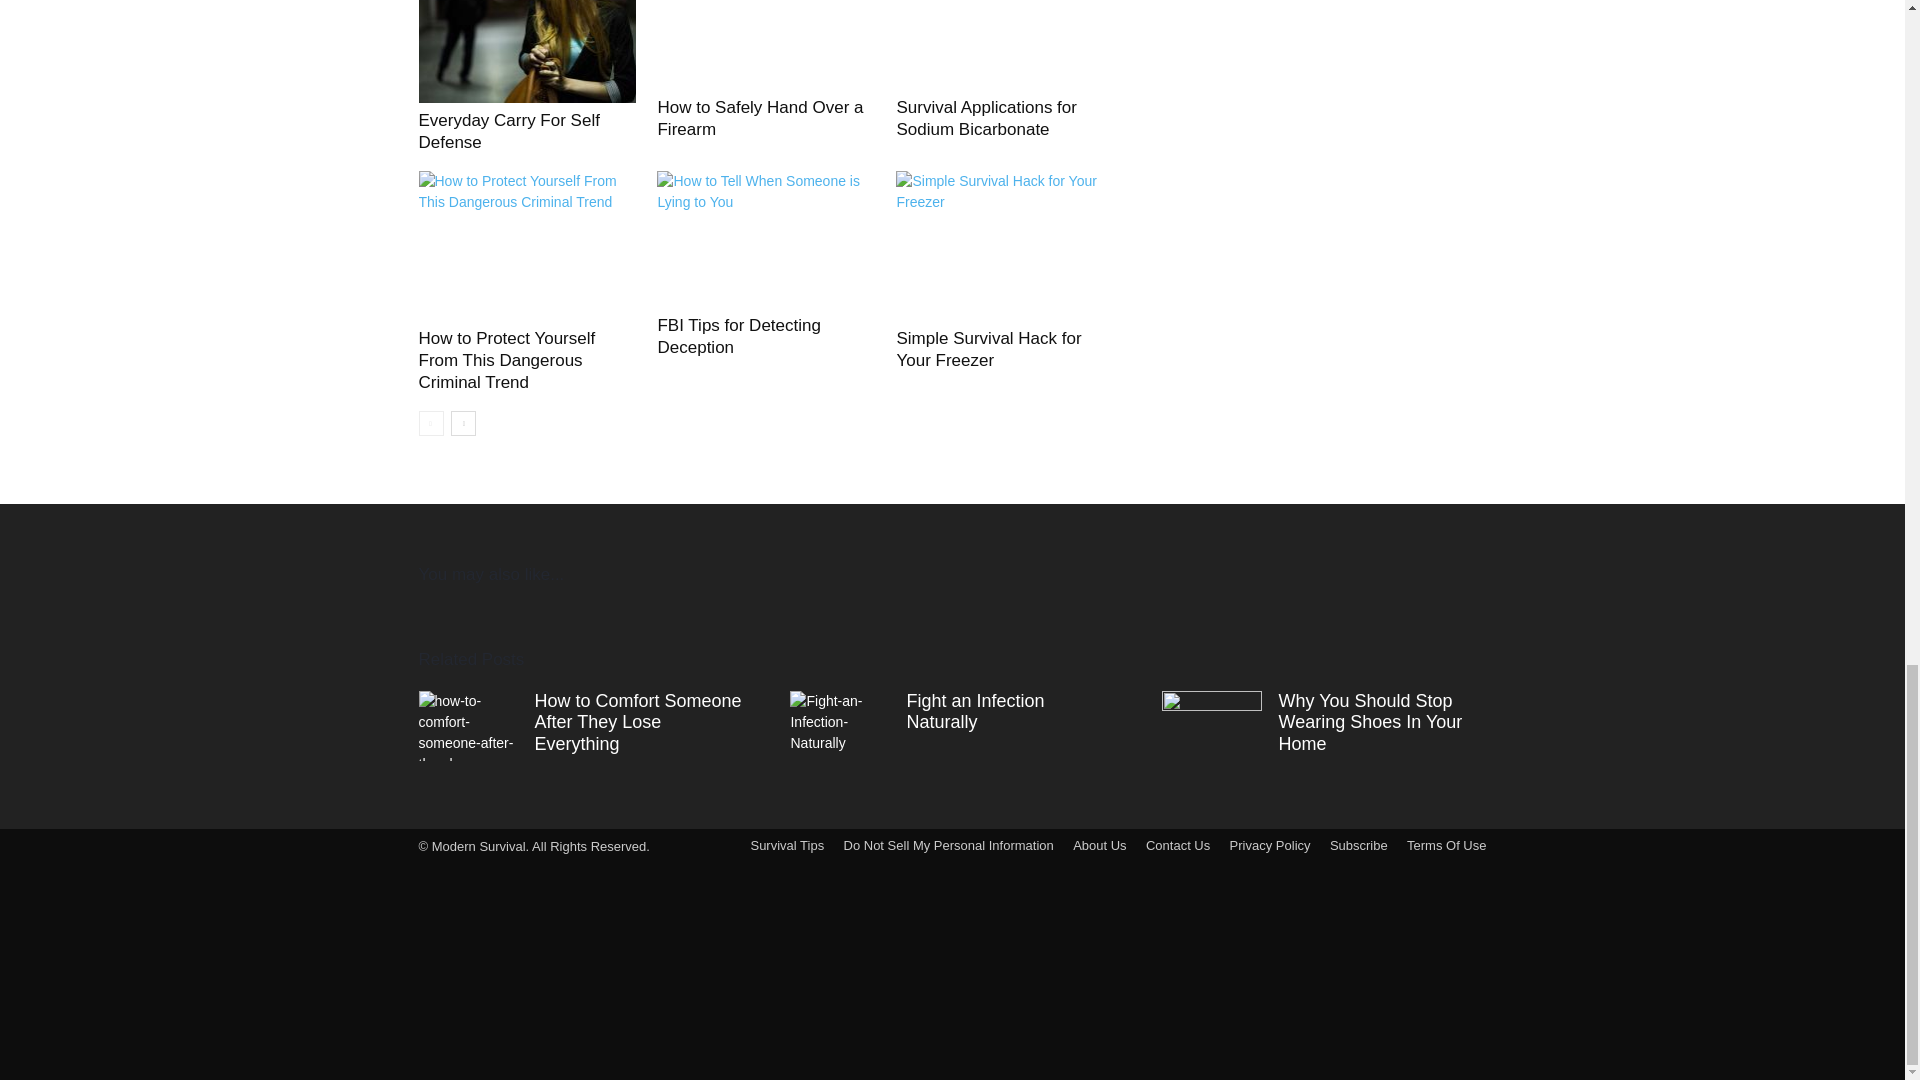 This screenshot has height=1080, width=1920. What do you see at coordinates (986, 118) in the screenshot?
I see `Survival Applications for Sodium Bicarbonate` at bounding box center [986, 118].